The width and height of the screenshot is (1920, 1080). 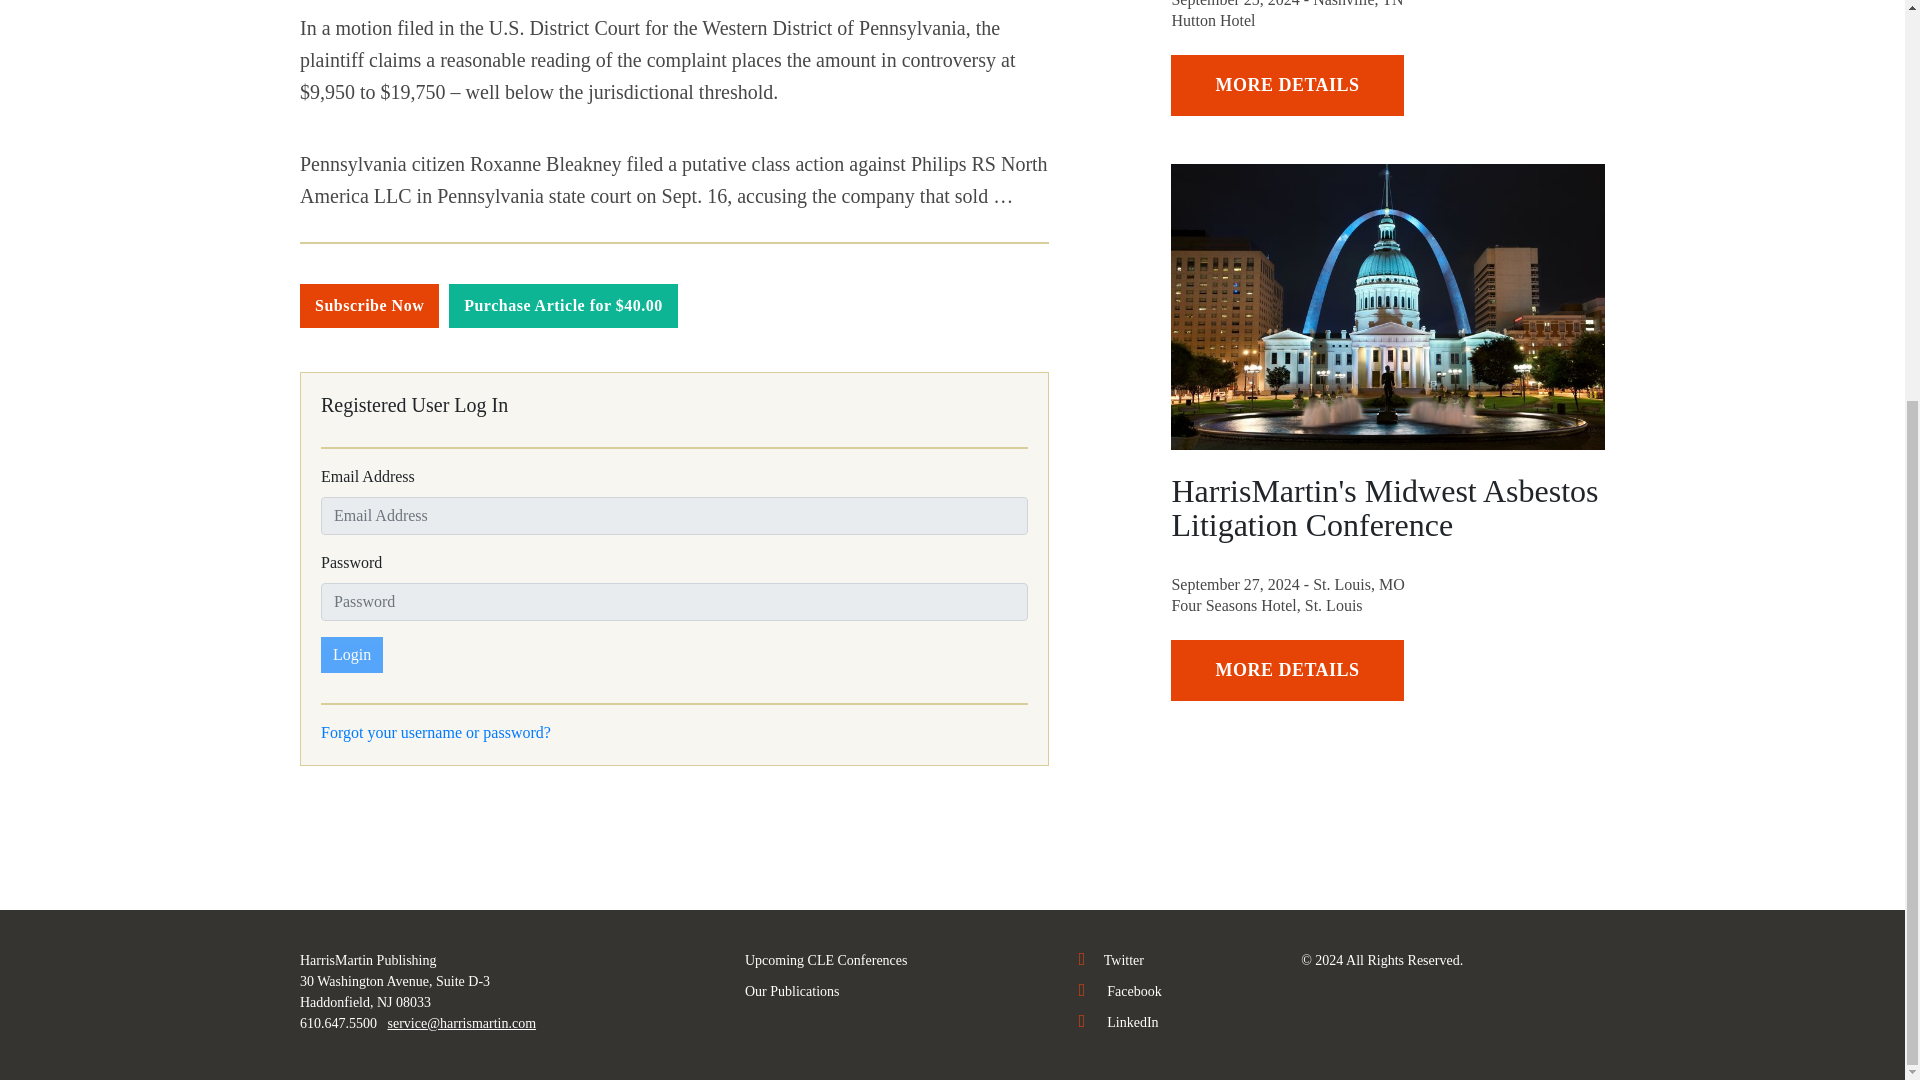 What do you see at coordinates (369, 306) in the screenshot?
I see `Subscribe Now` at bounding box center [369, 306].